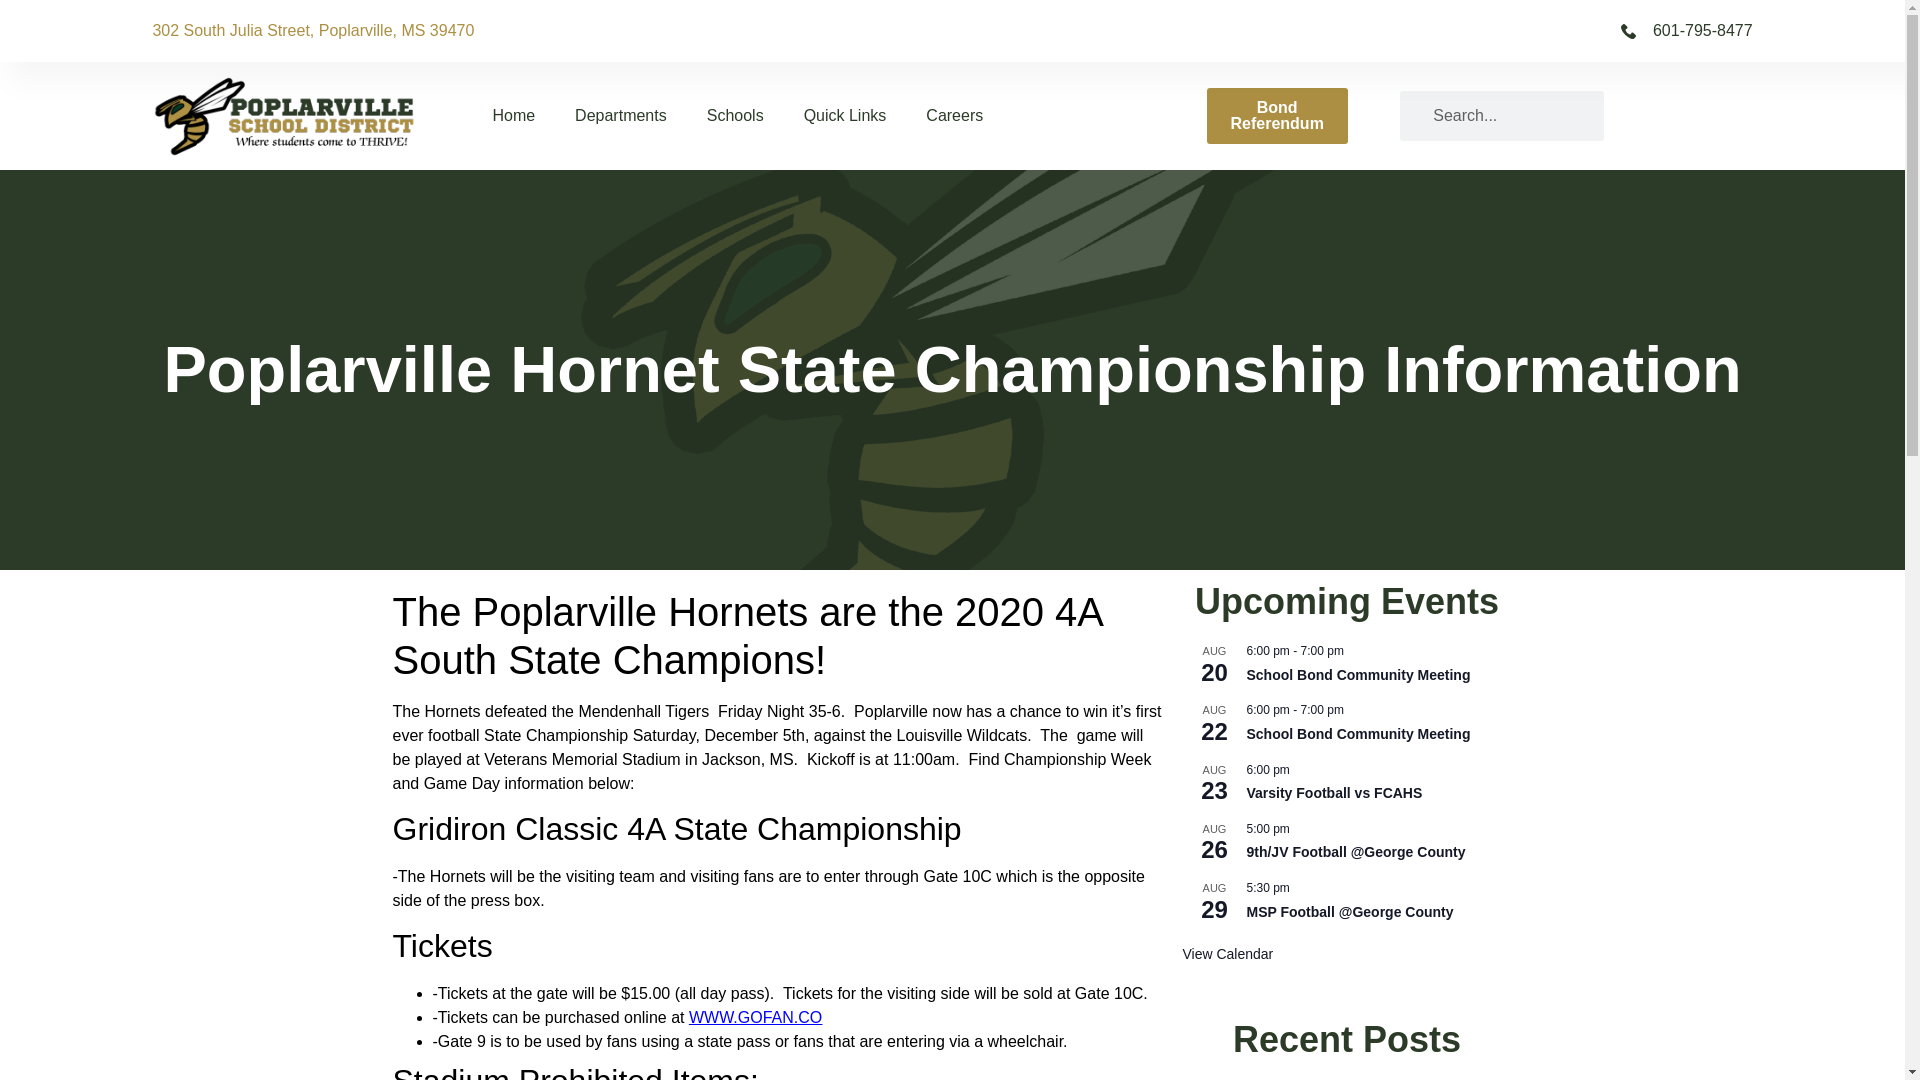 Image resolution: width=1920 pixels, height=1080 pixels. I want to click on School Bond Community Meeting, so click(1358, 675).